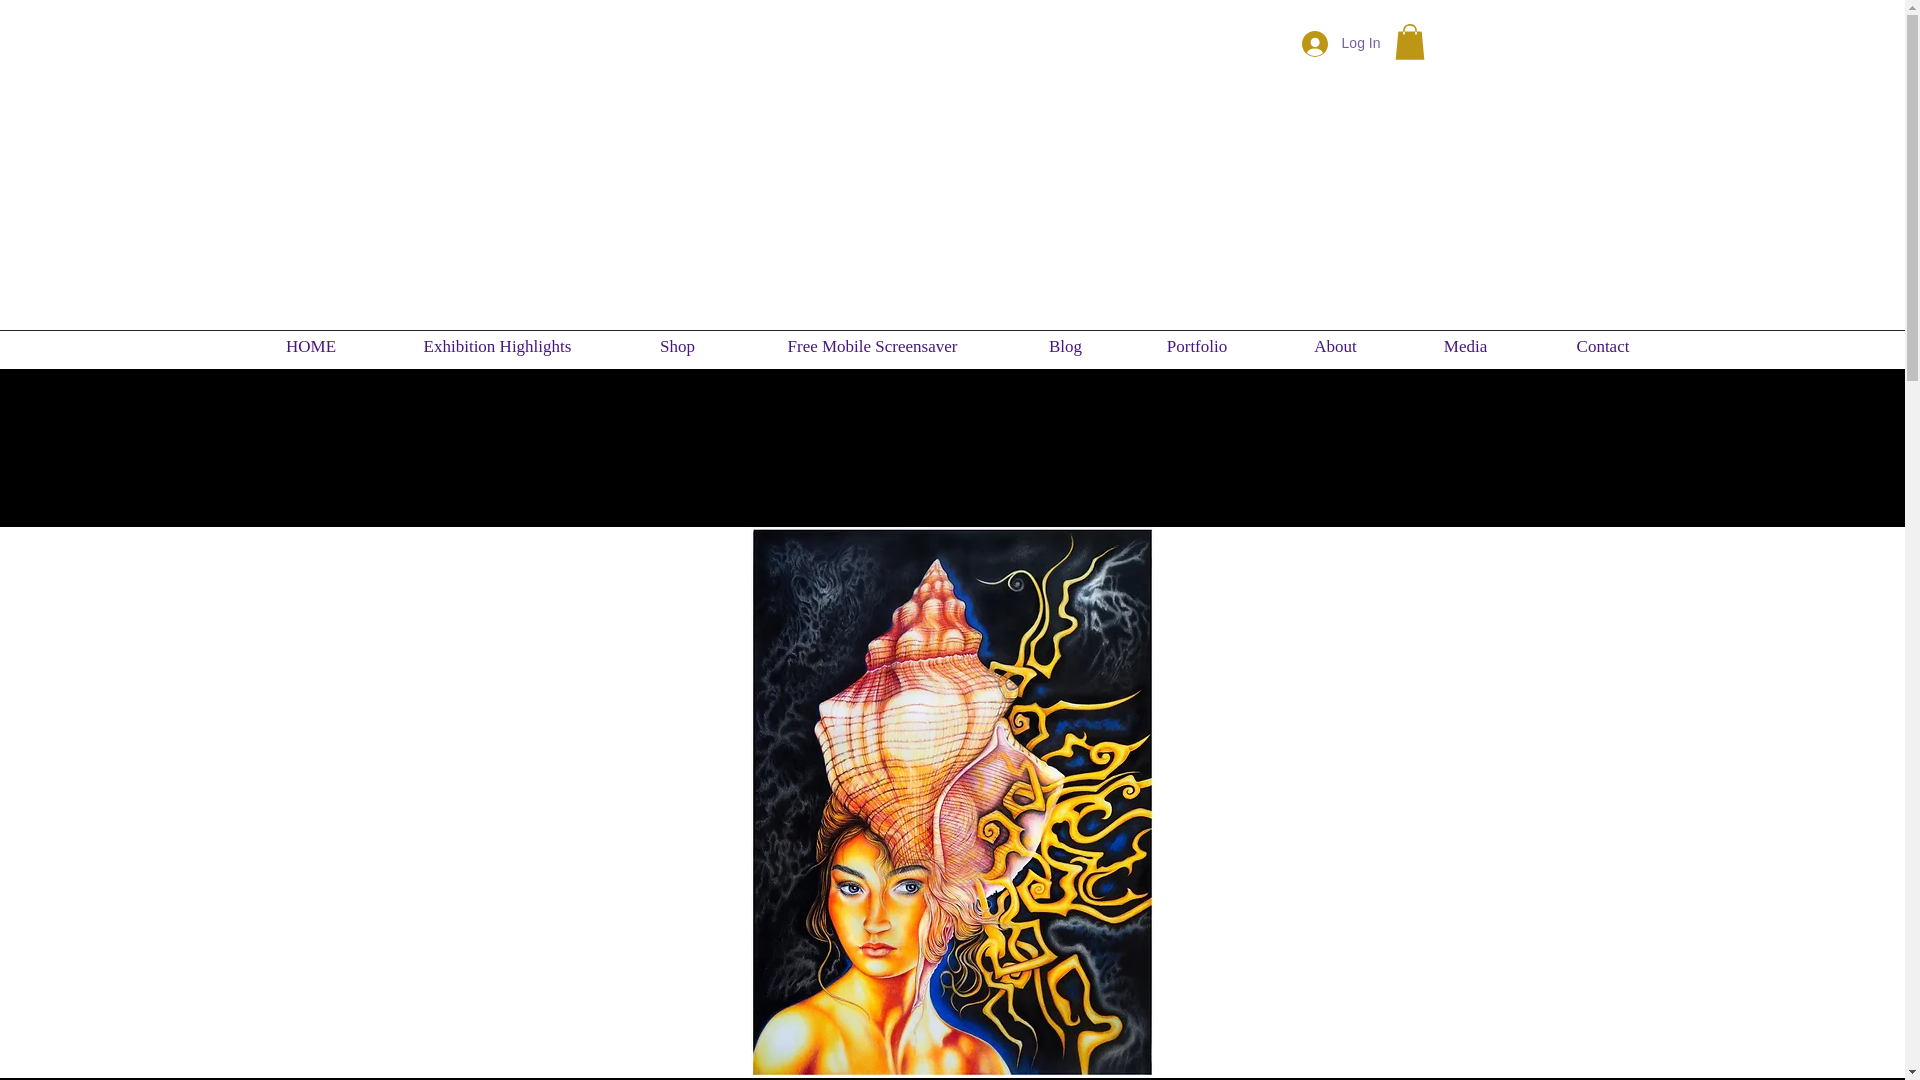  What do you see at coordinates (1602, 346) in the screenshot?
I see `Contact` at bounding box center [1602, 346].